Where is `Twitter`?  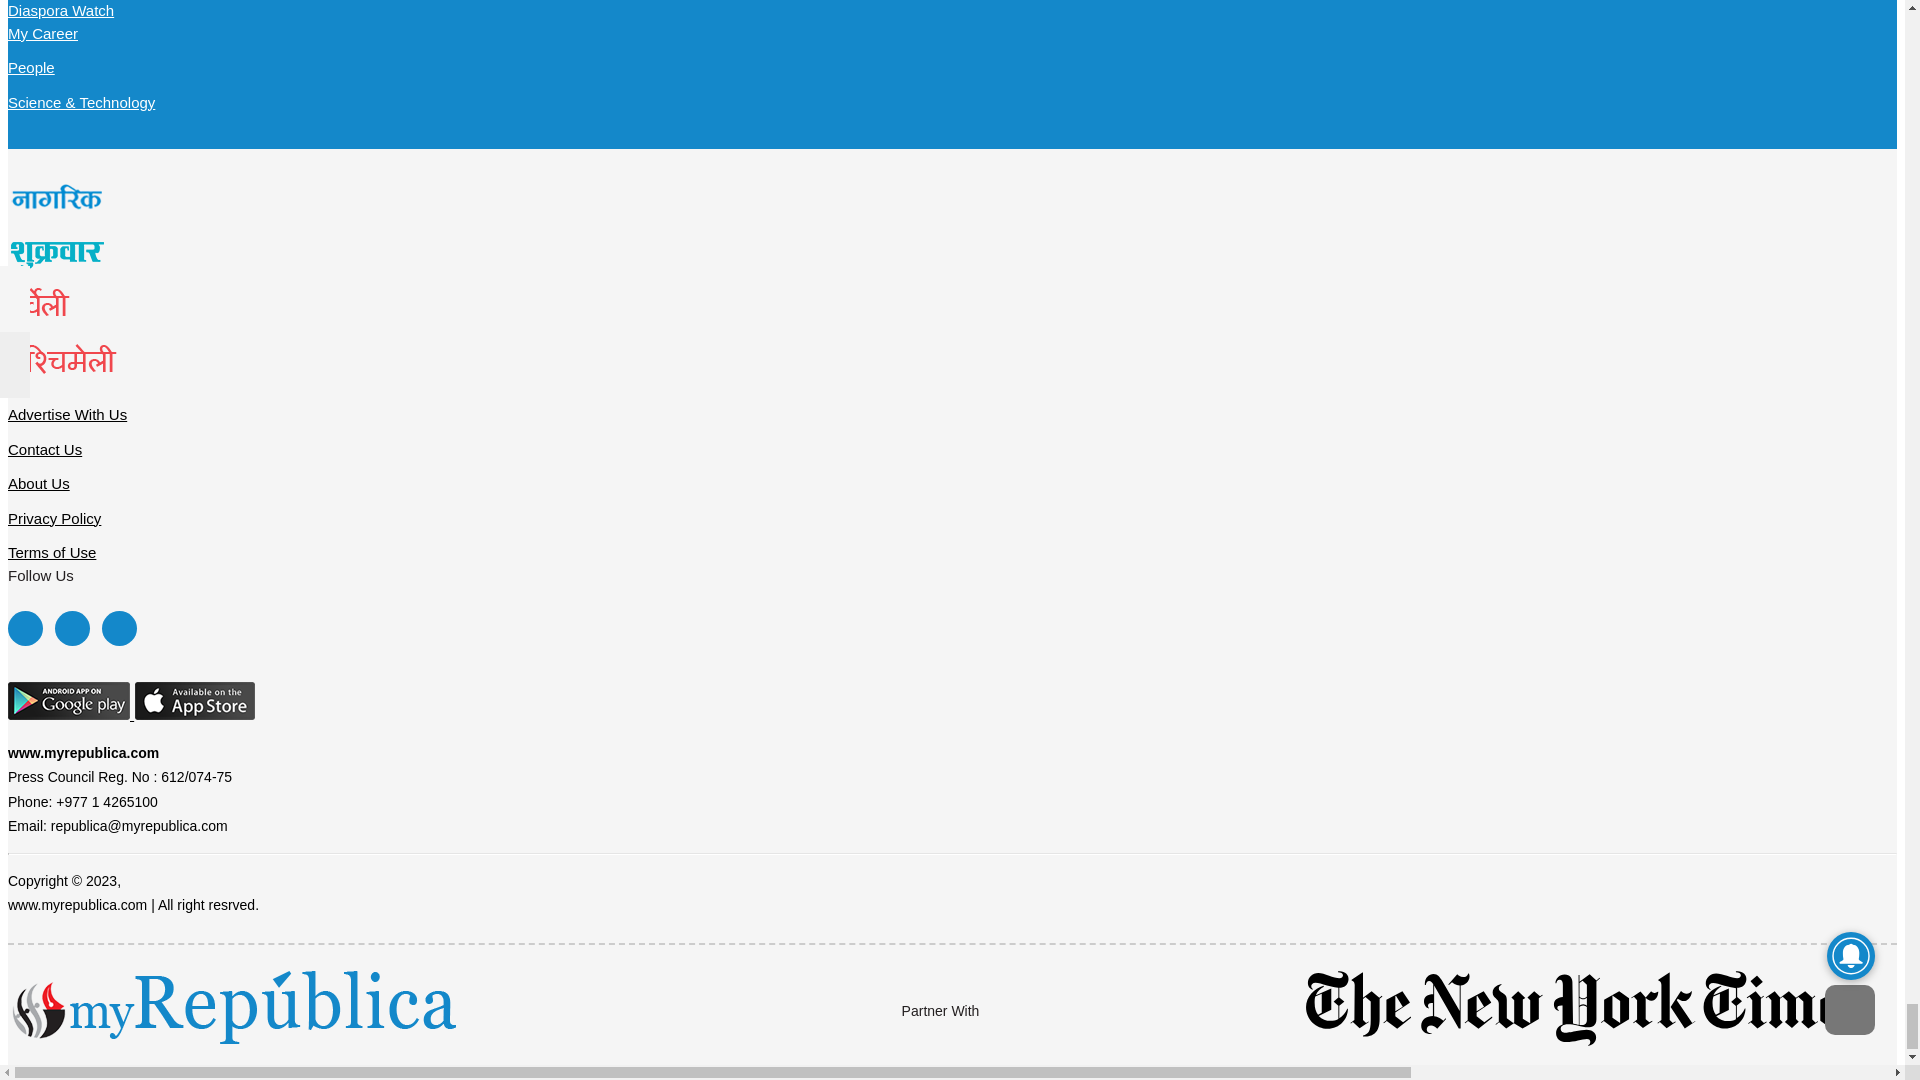
Twitter is located at coordinates (72, 628).